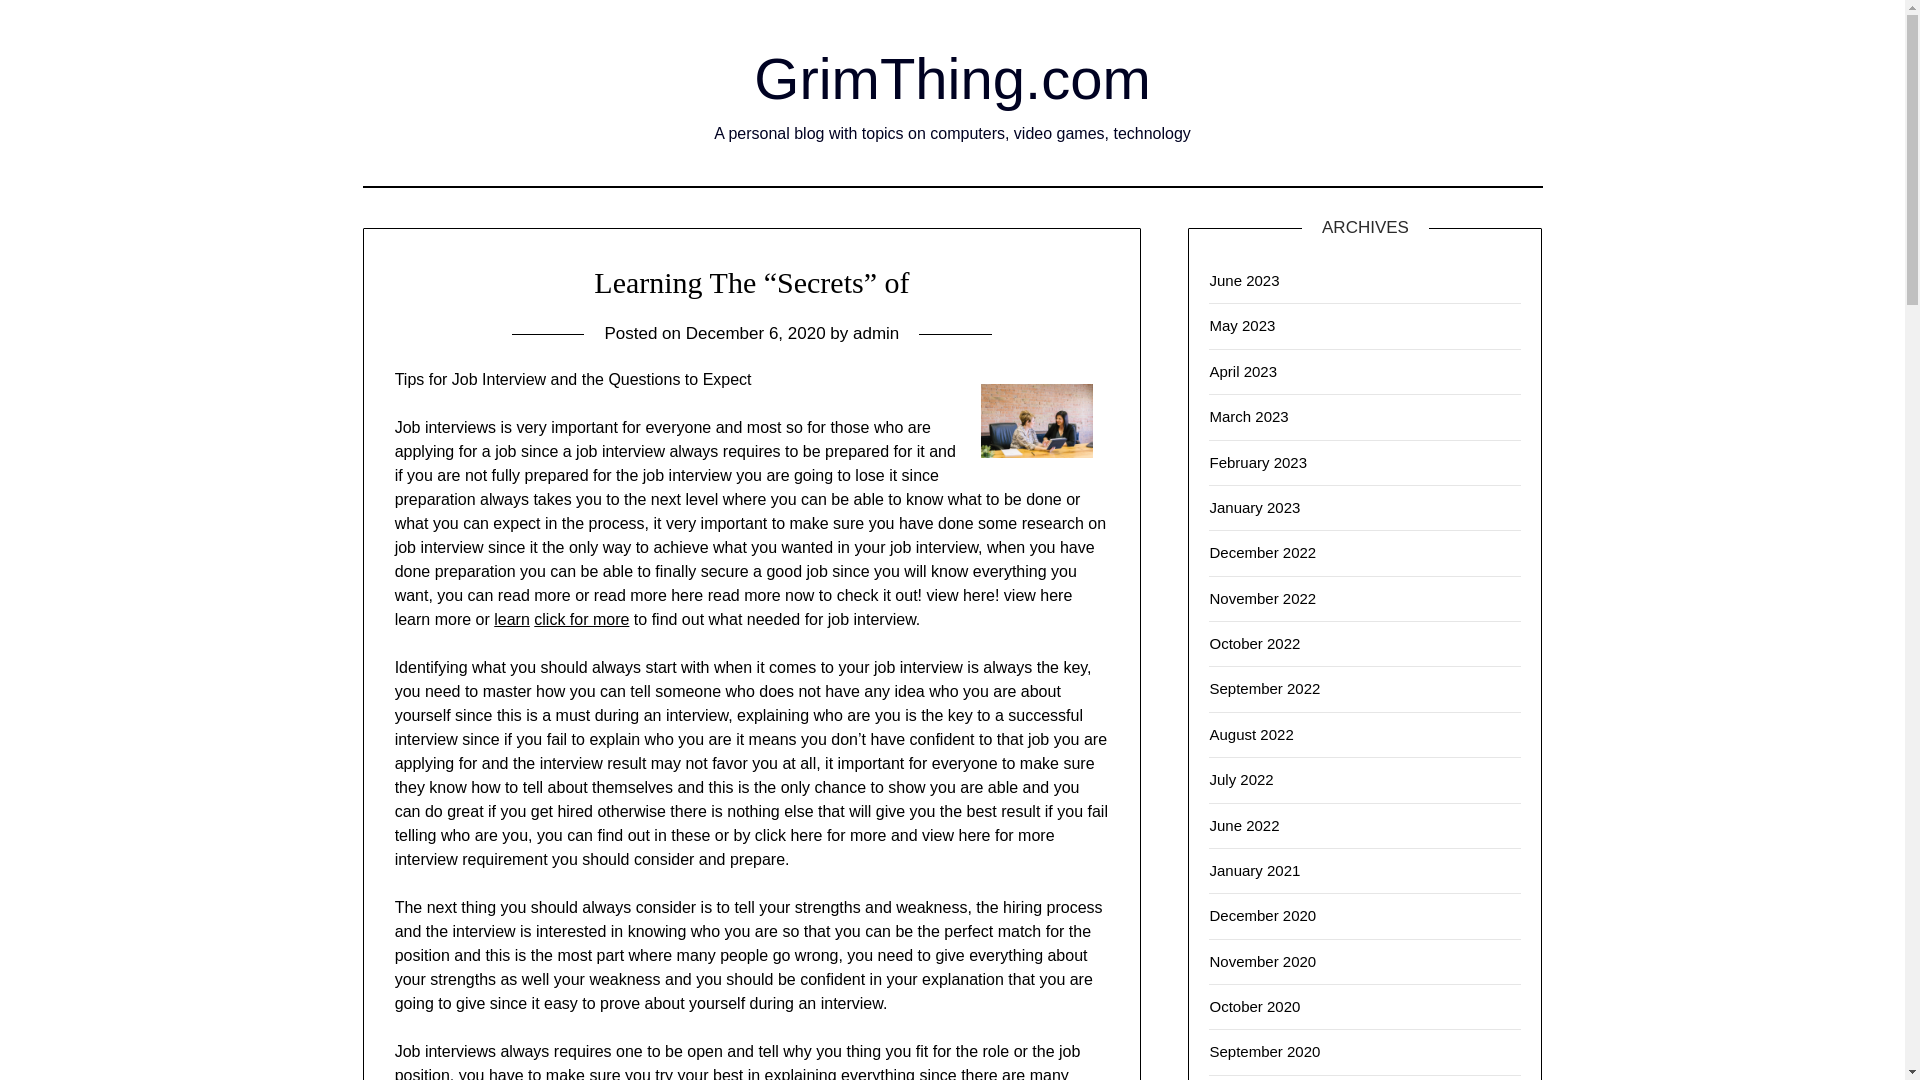 This screenshot has width=1920, height=1080. What do you see at coordinates (1242, 371) in the screenshot?
I see `April 2023` at bounding box center [1242, 371].